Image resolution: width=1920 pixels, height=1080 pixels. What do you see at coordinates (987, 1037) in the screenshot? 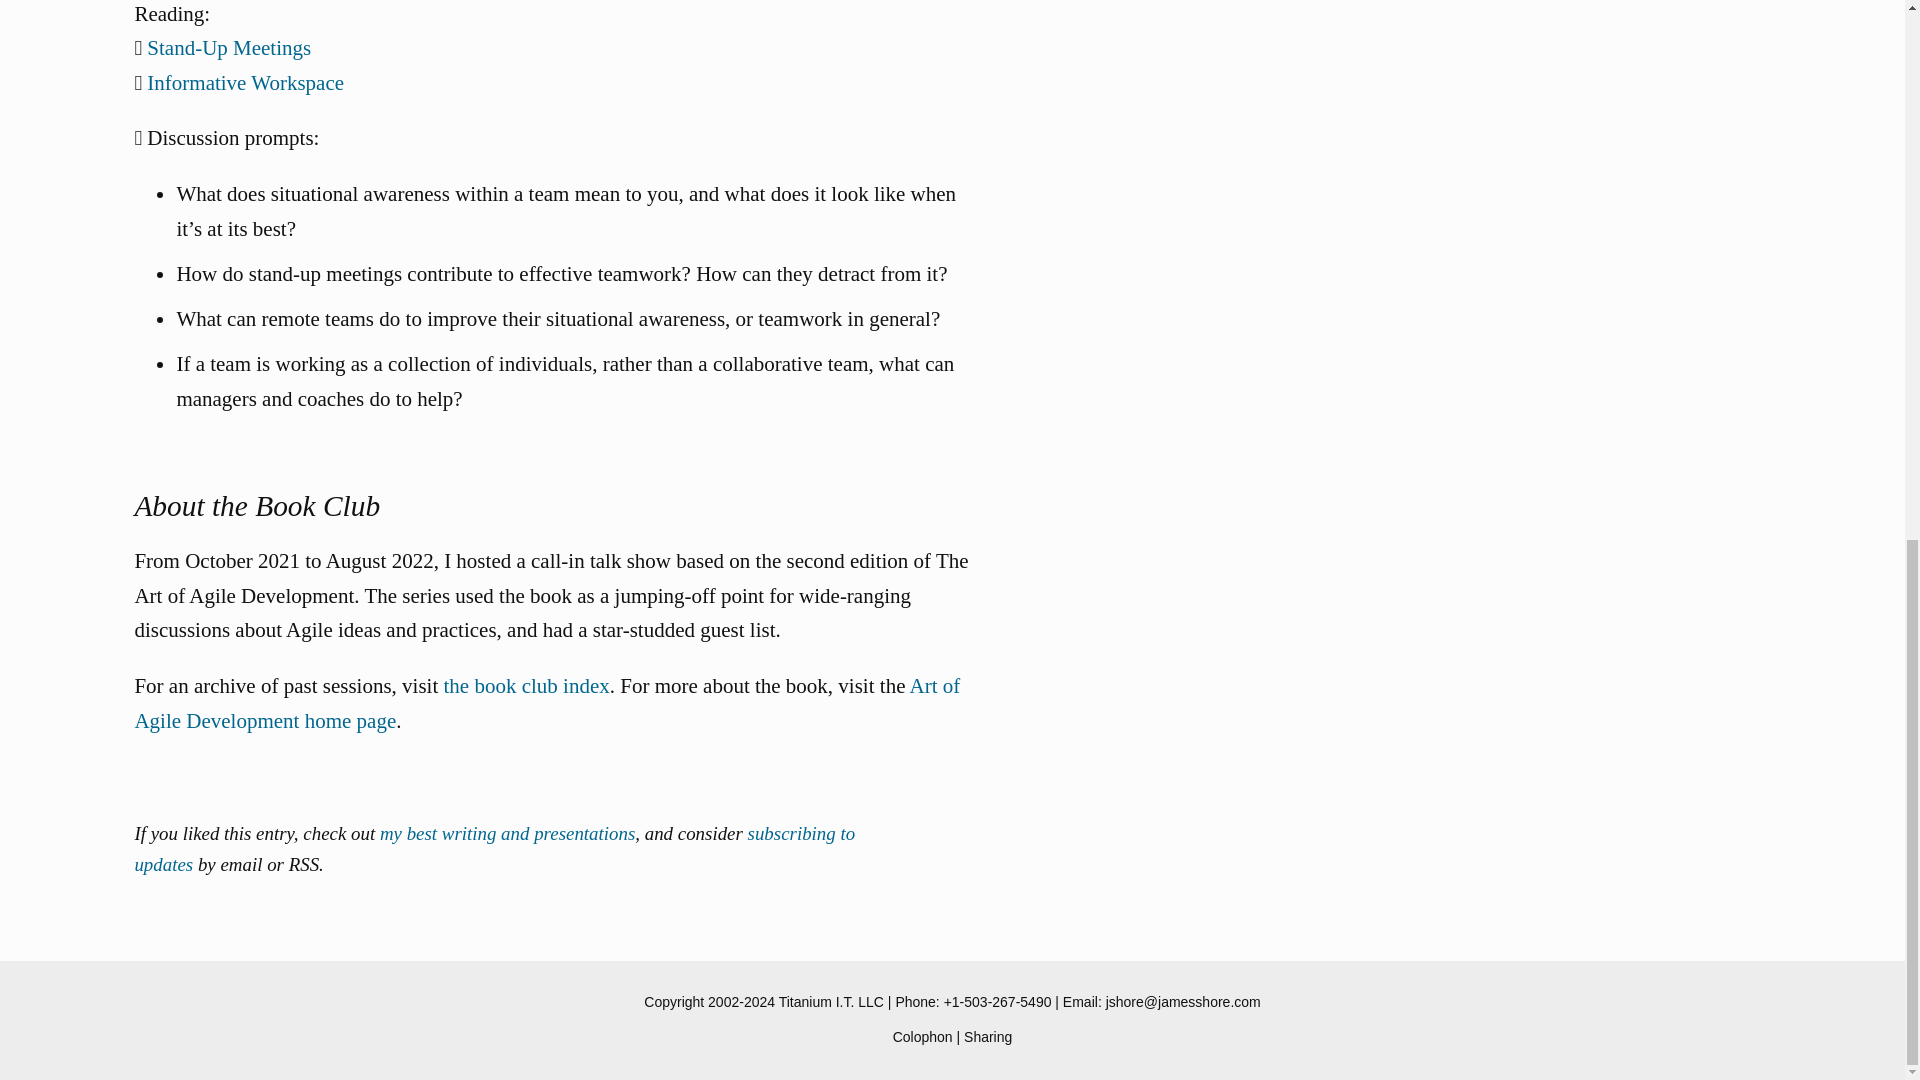
I see `Sharing` at bounding box center [987, 1037].